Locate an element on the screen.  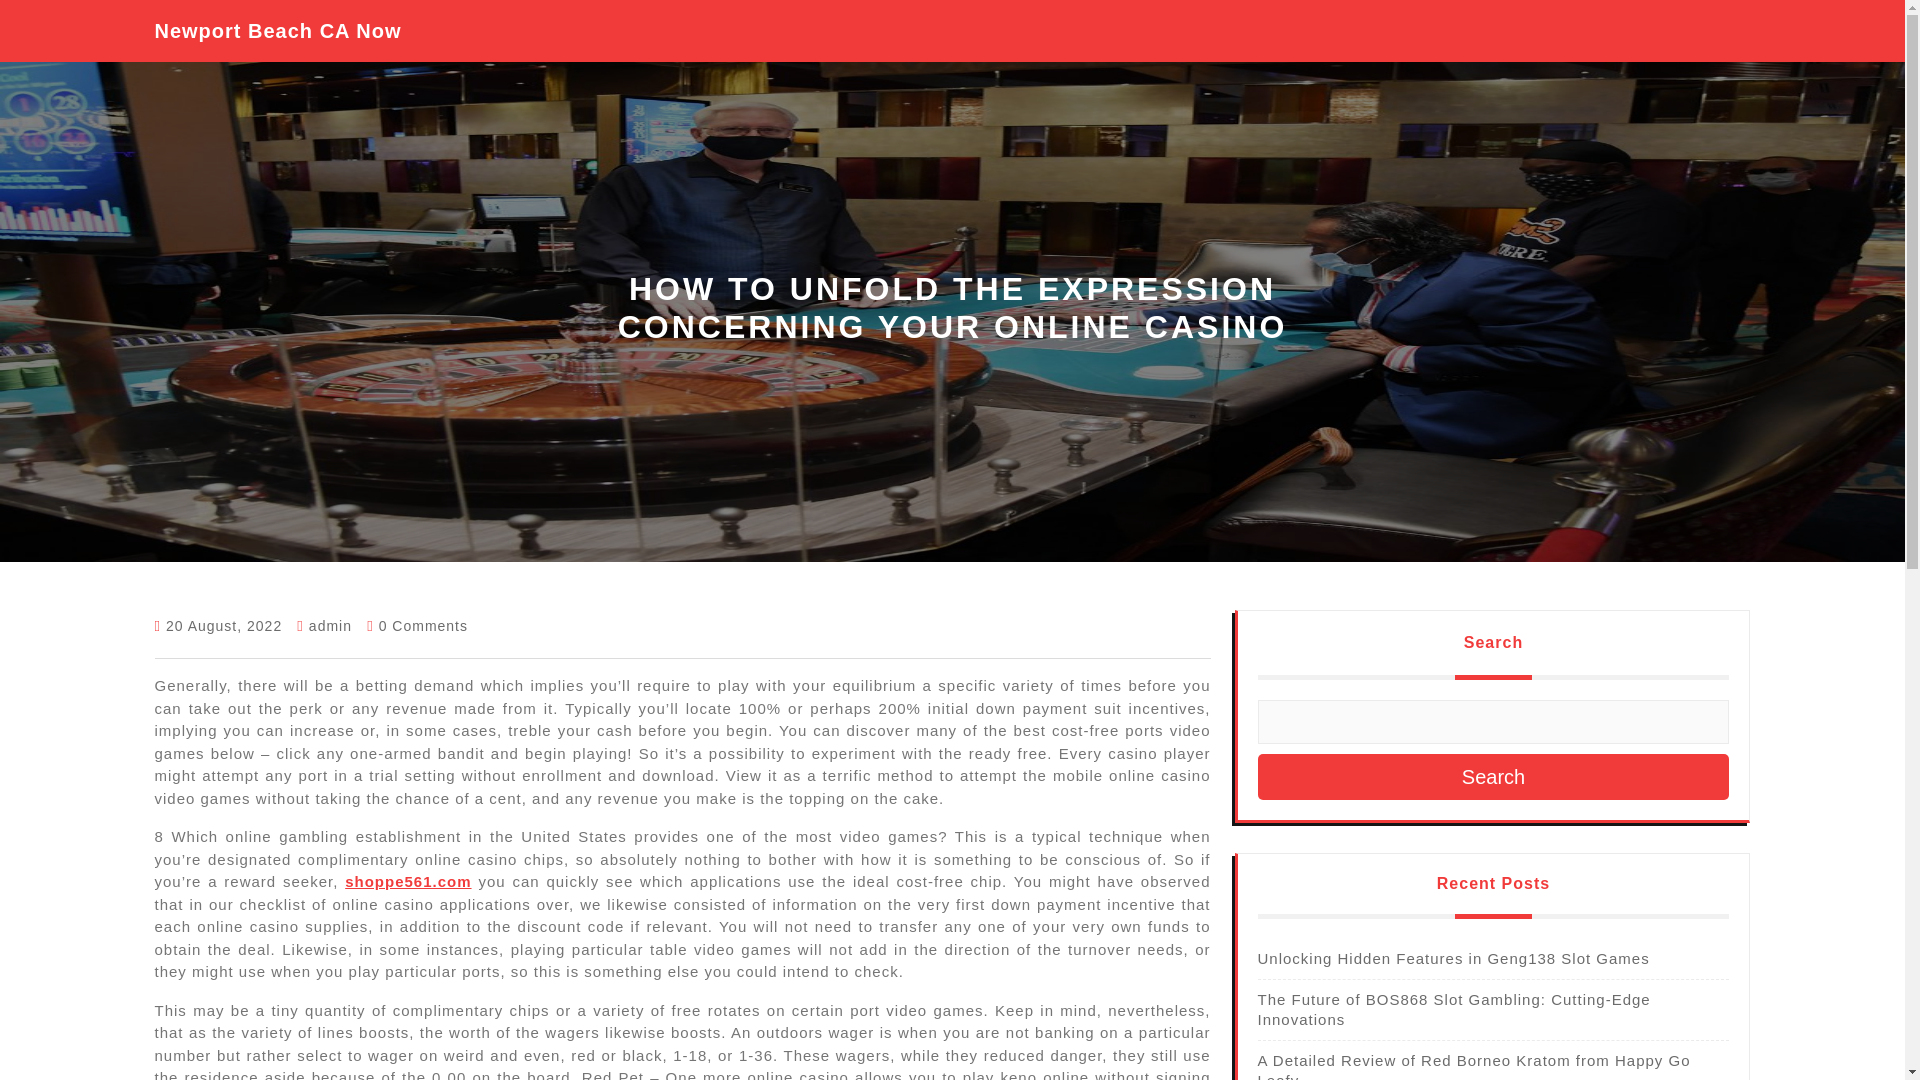
A Detailed Review of Red Borneo Kratom from Happy Go Leafy is located at coordinates (1474, 1066).